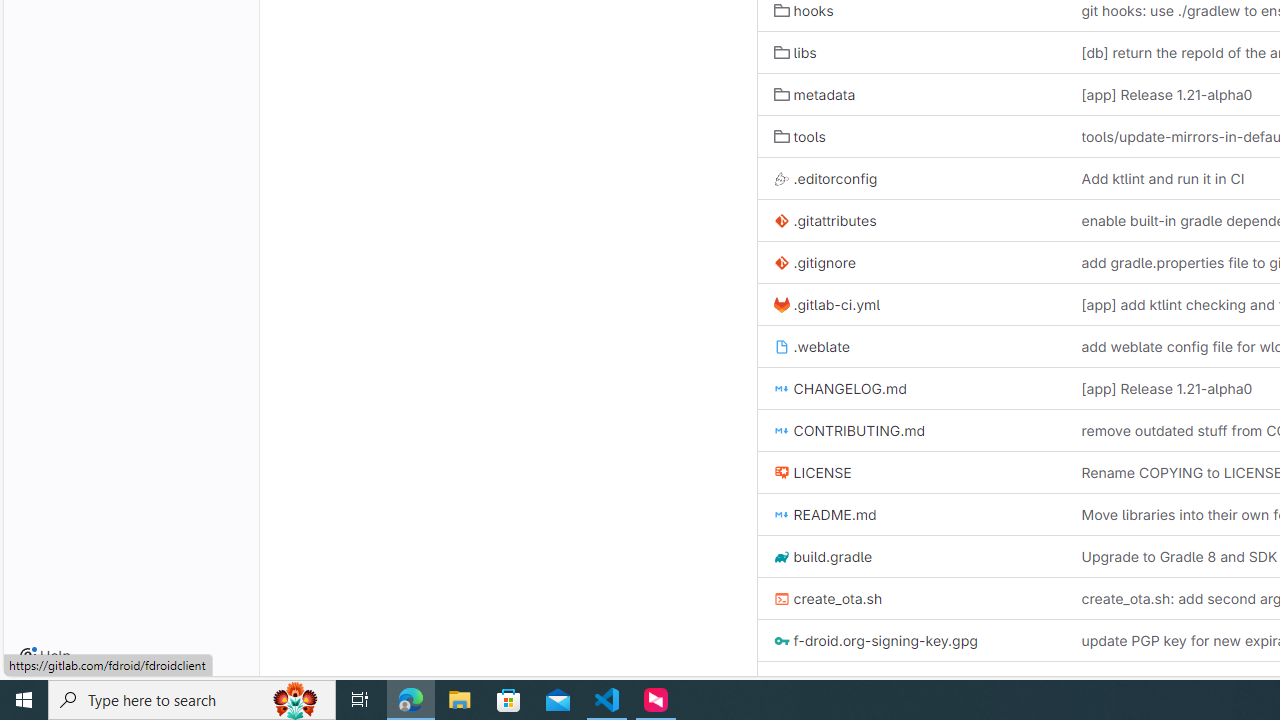  What do you see at coordinates (911, 94) in the screenshot?
I see `metadata` at bounding box center [911, 94].